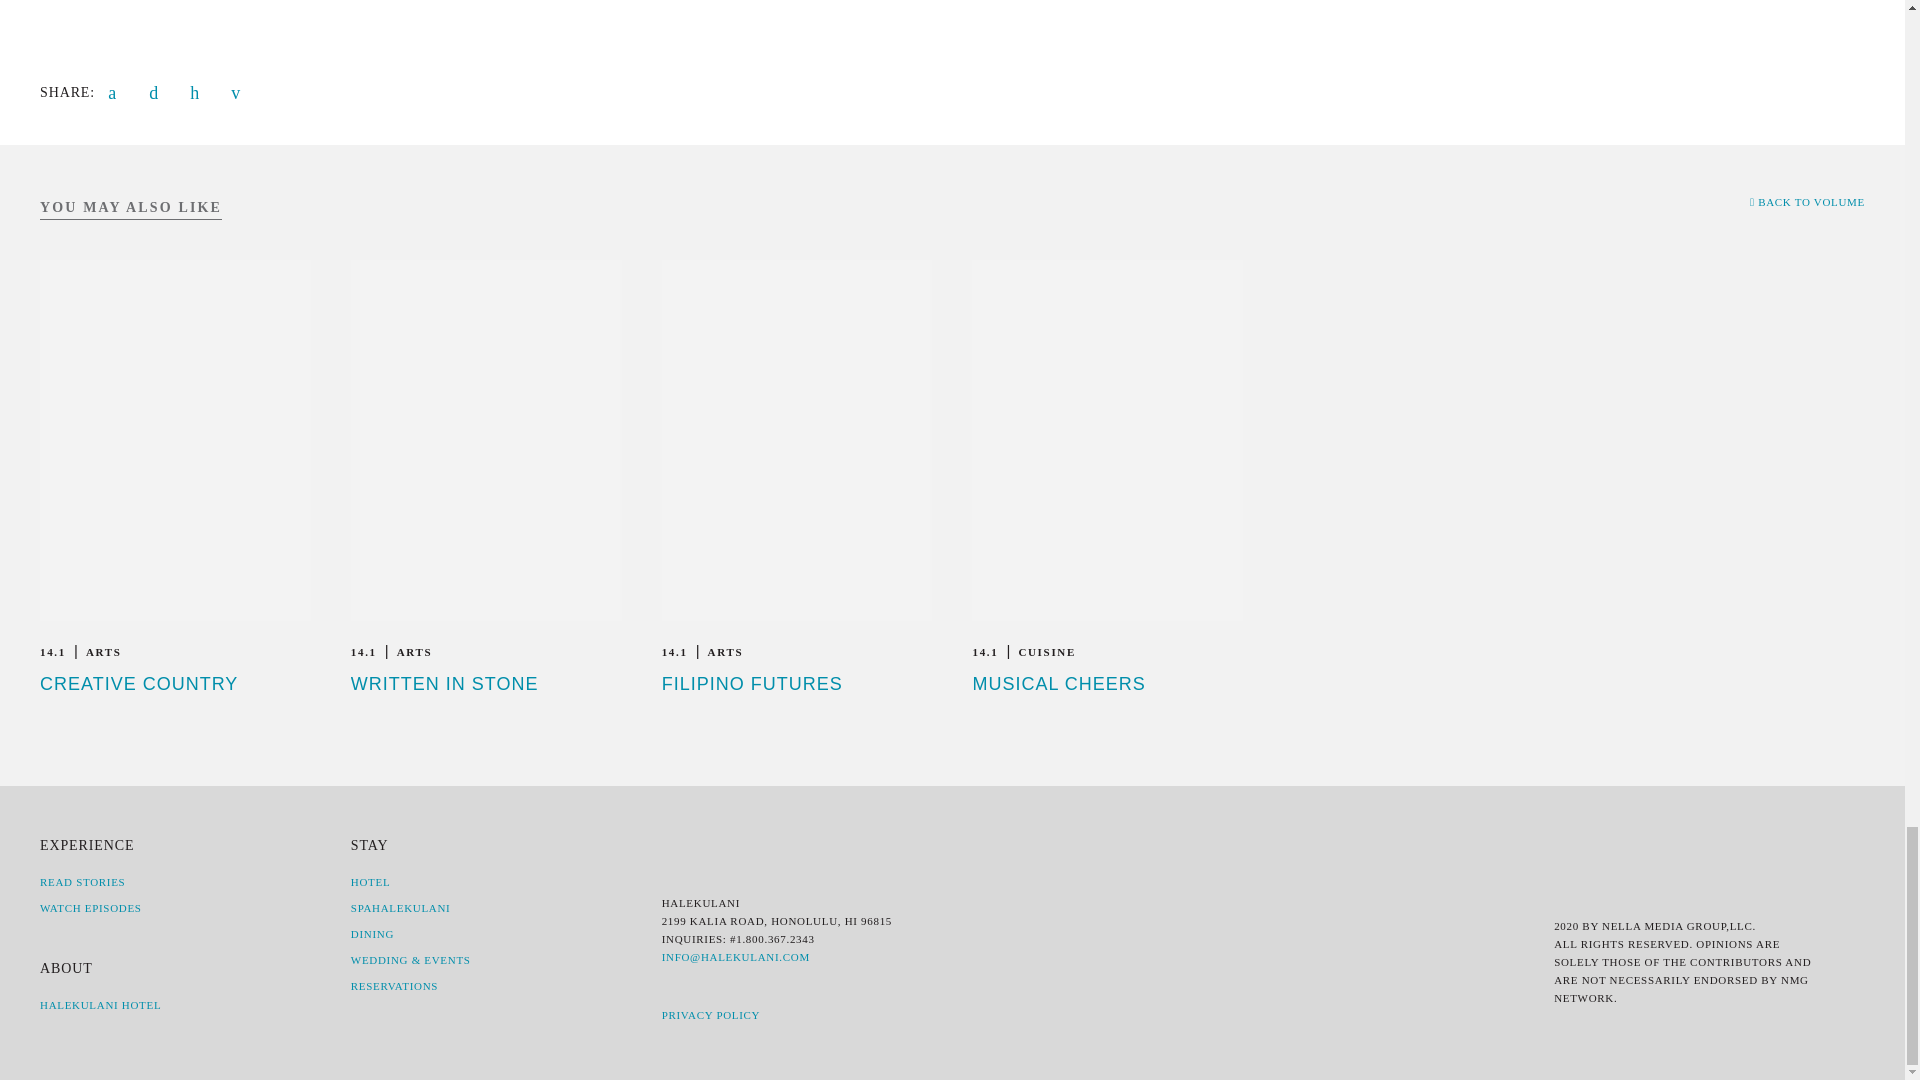 The width and height of the screenshot is (1920, 1080). I want to click on Share on Facebook, so click(116, 92).